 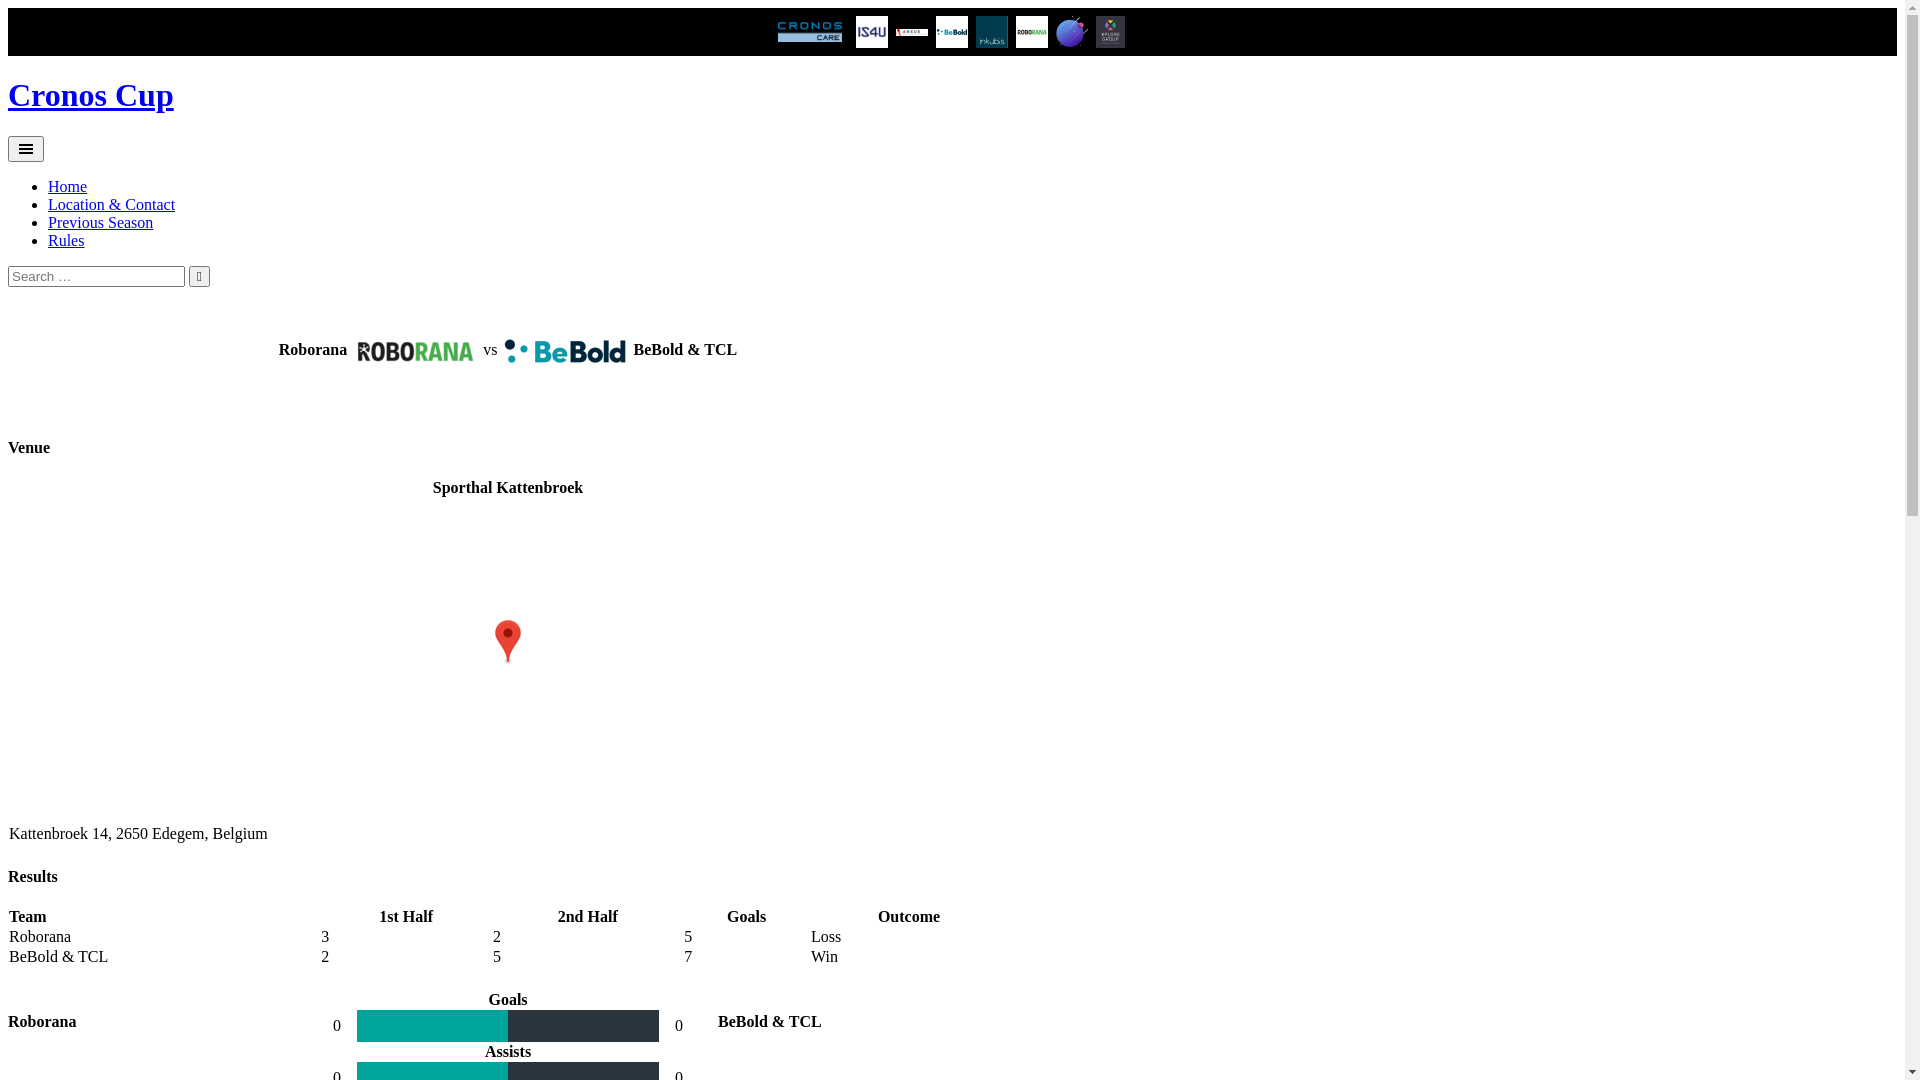 I want to click on Rules, so click(x=66, y=240).